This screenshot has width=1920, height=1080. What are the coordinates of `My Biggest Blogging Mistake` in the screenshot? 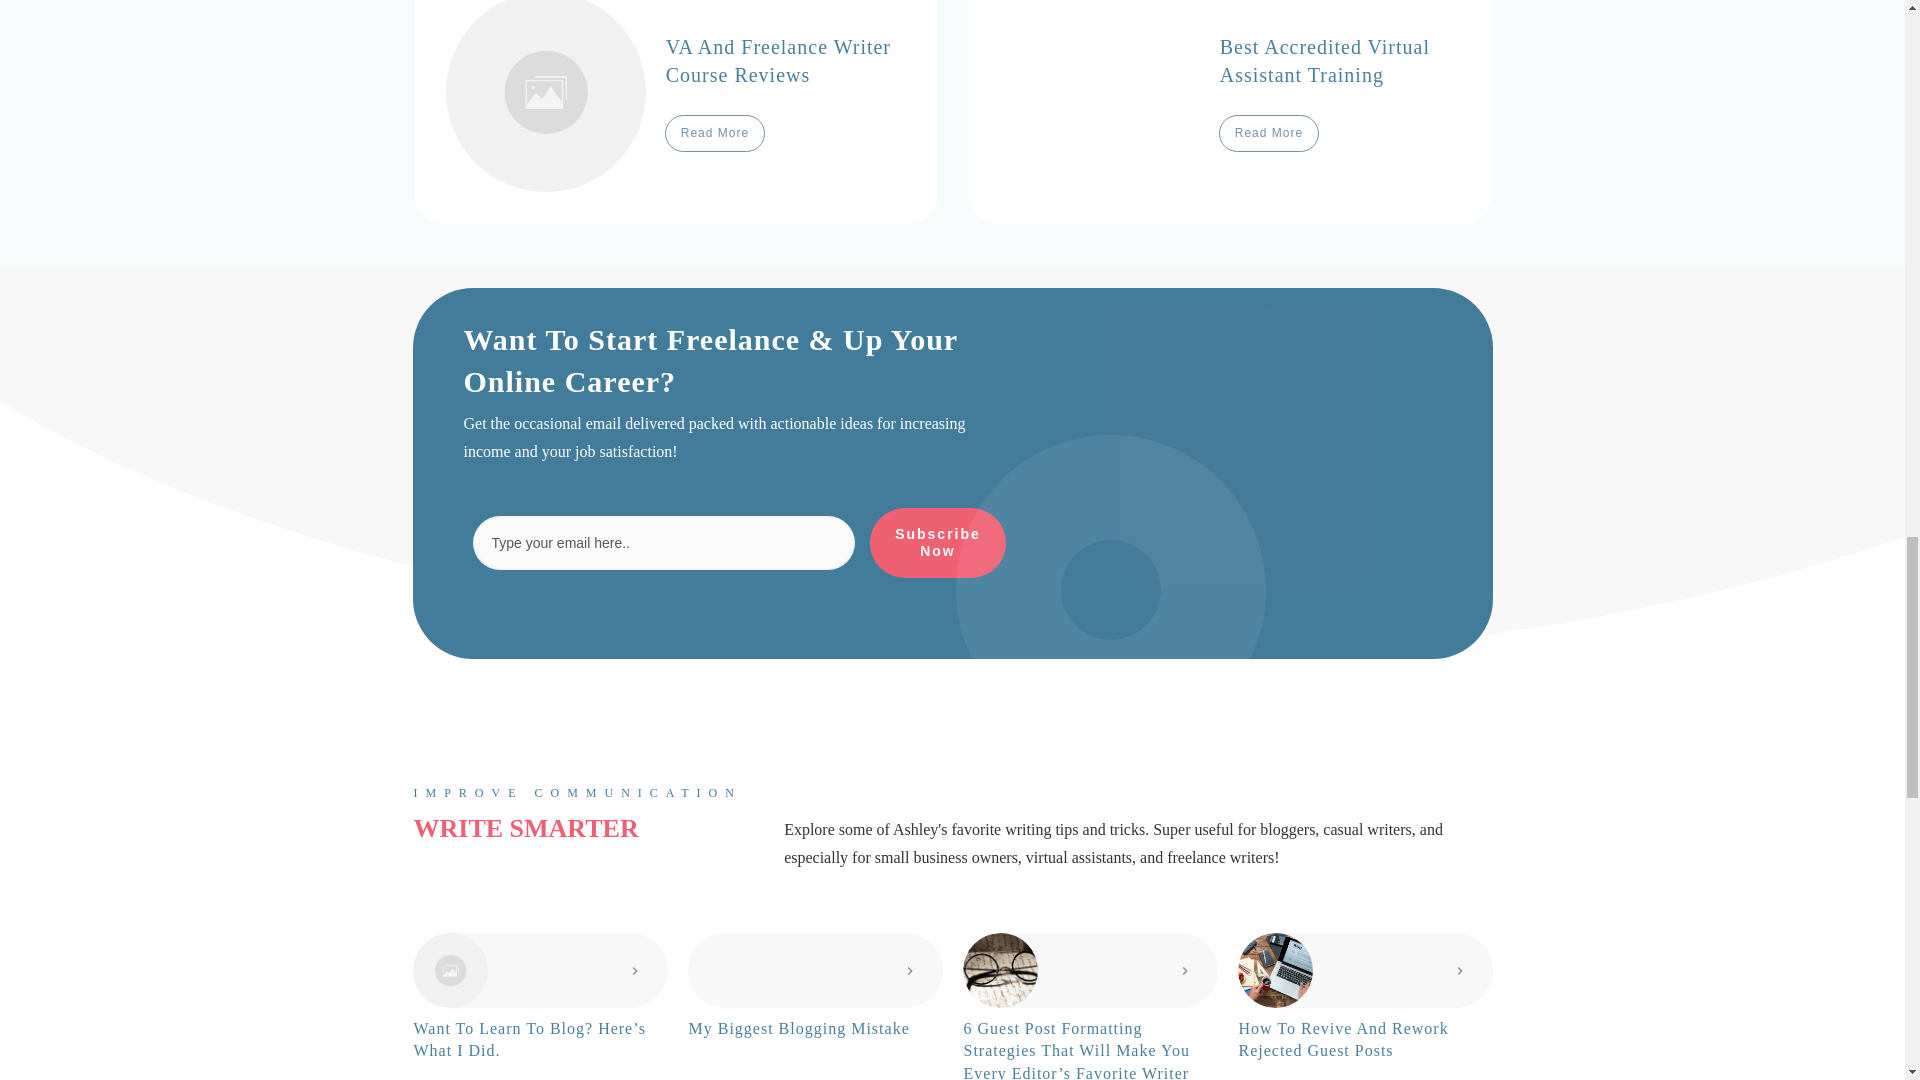 It's located at (798, 1028).